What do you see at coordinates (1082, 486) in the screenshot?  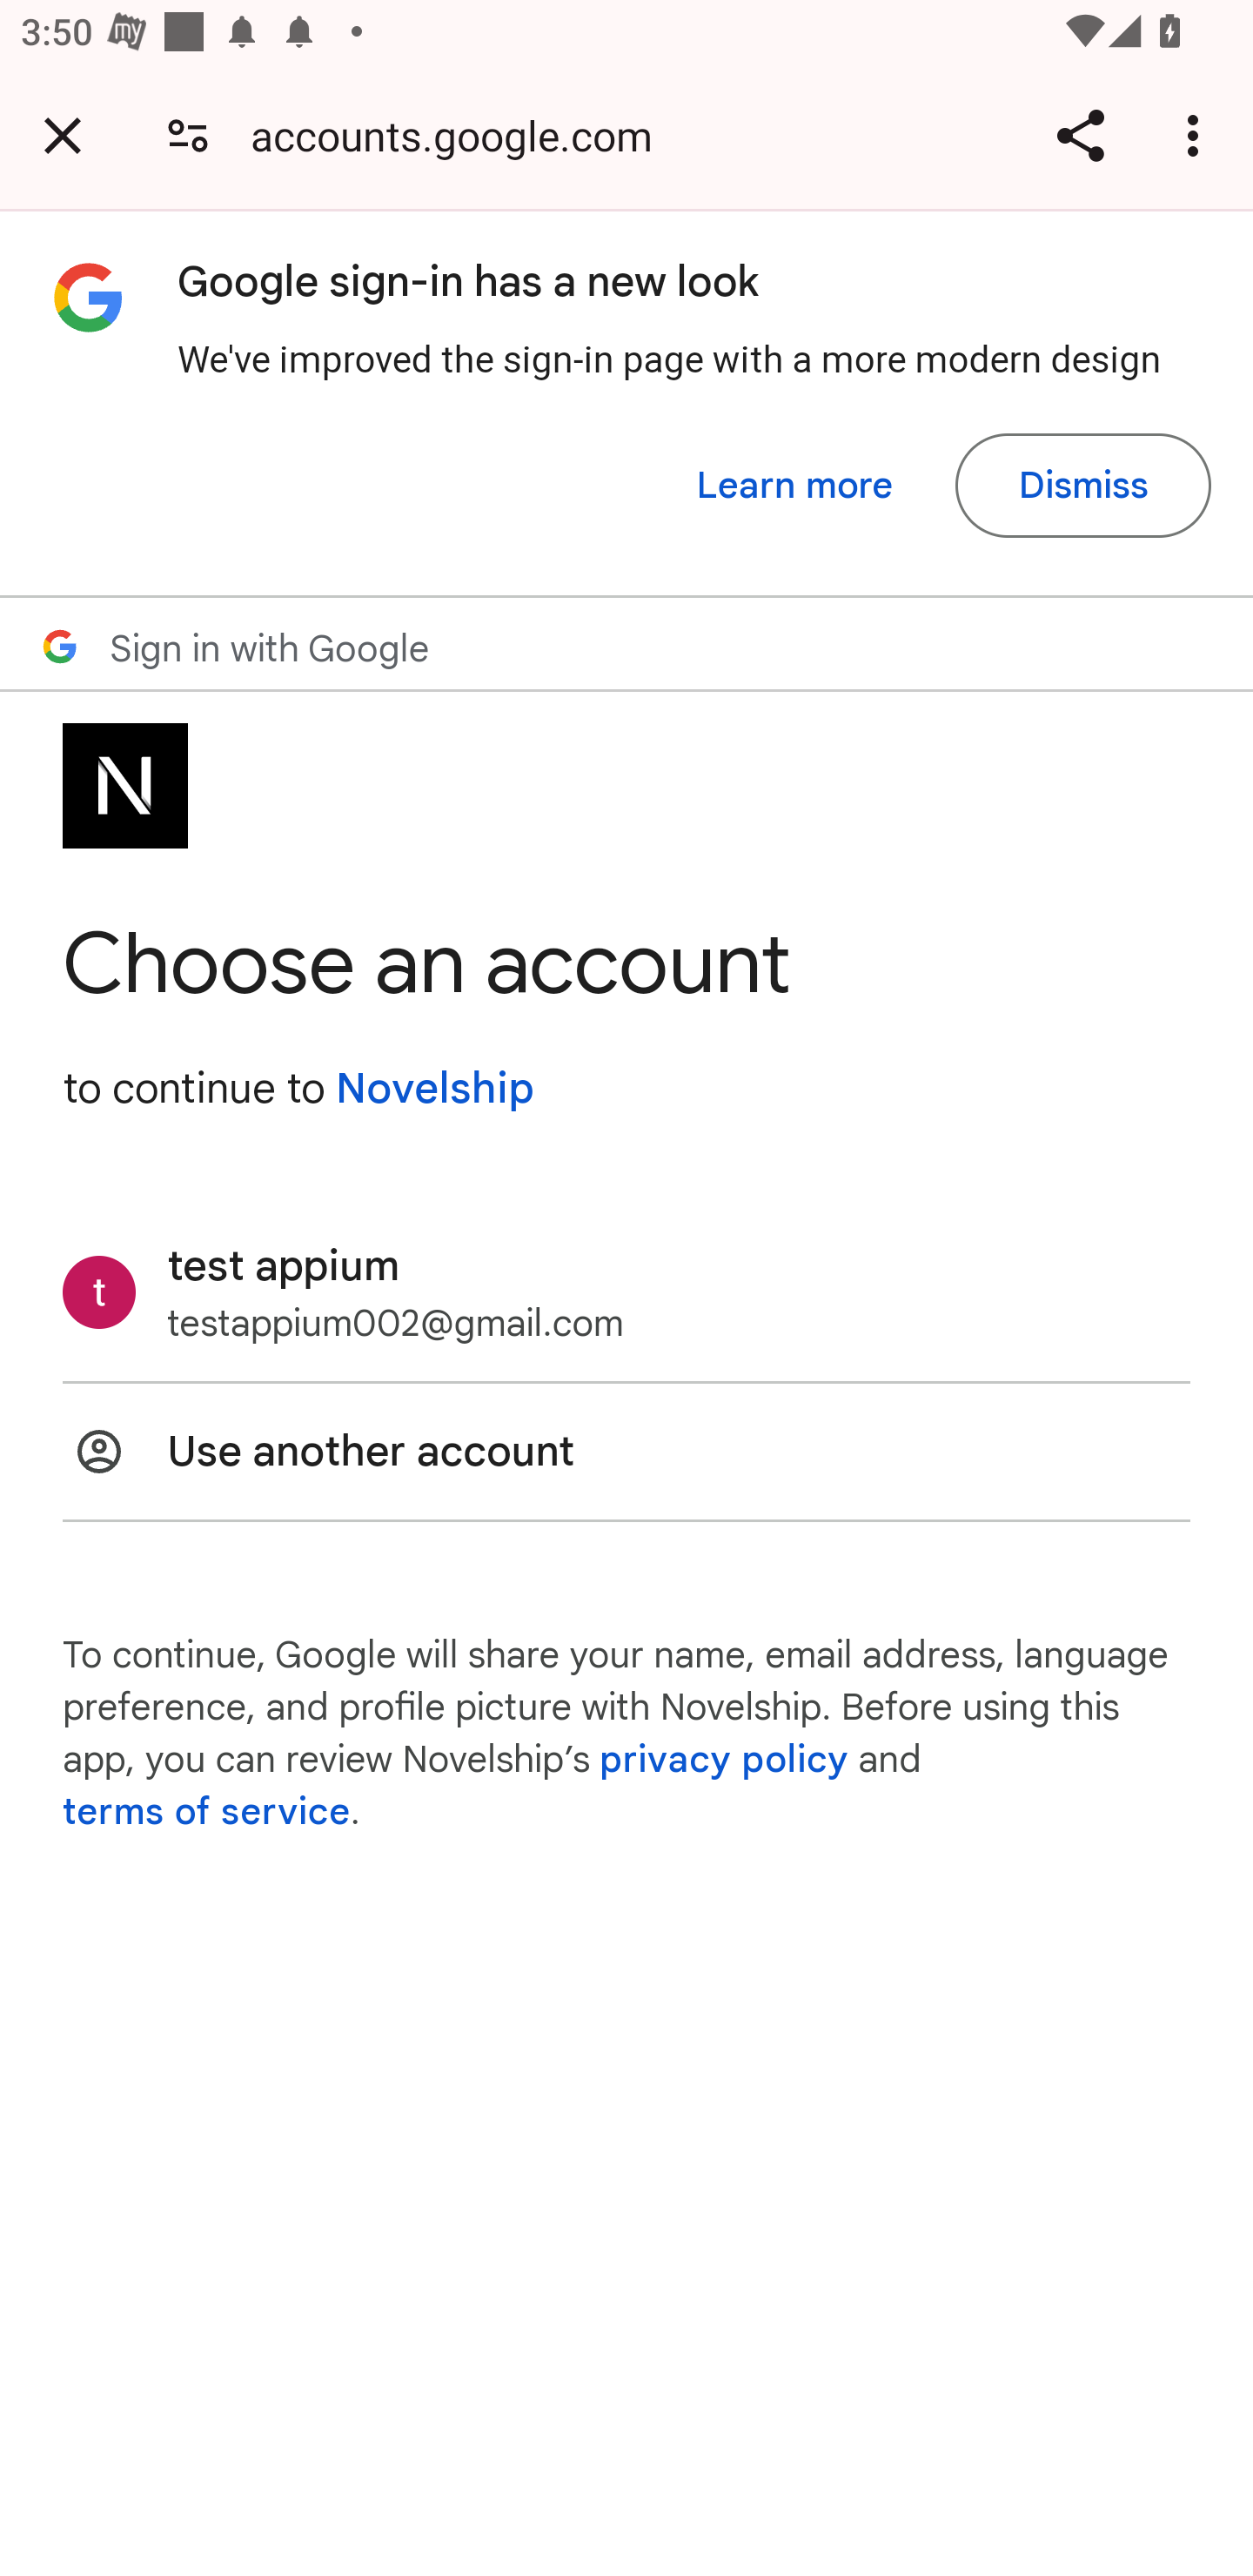 I see `Dismiss` at bounding box center [1082, 486].